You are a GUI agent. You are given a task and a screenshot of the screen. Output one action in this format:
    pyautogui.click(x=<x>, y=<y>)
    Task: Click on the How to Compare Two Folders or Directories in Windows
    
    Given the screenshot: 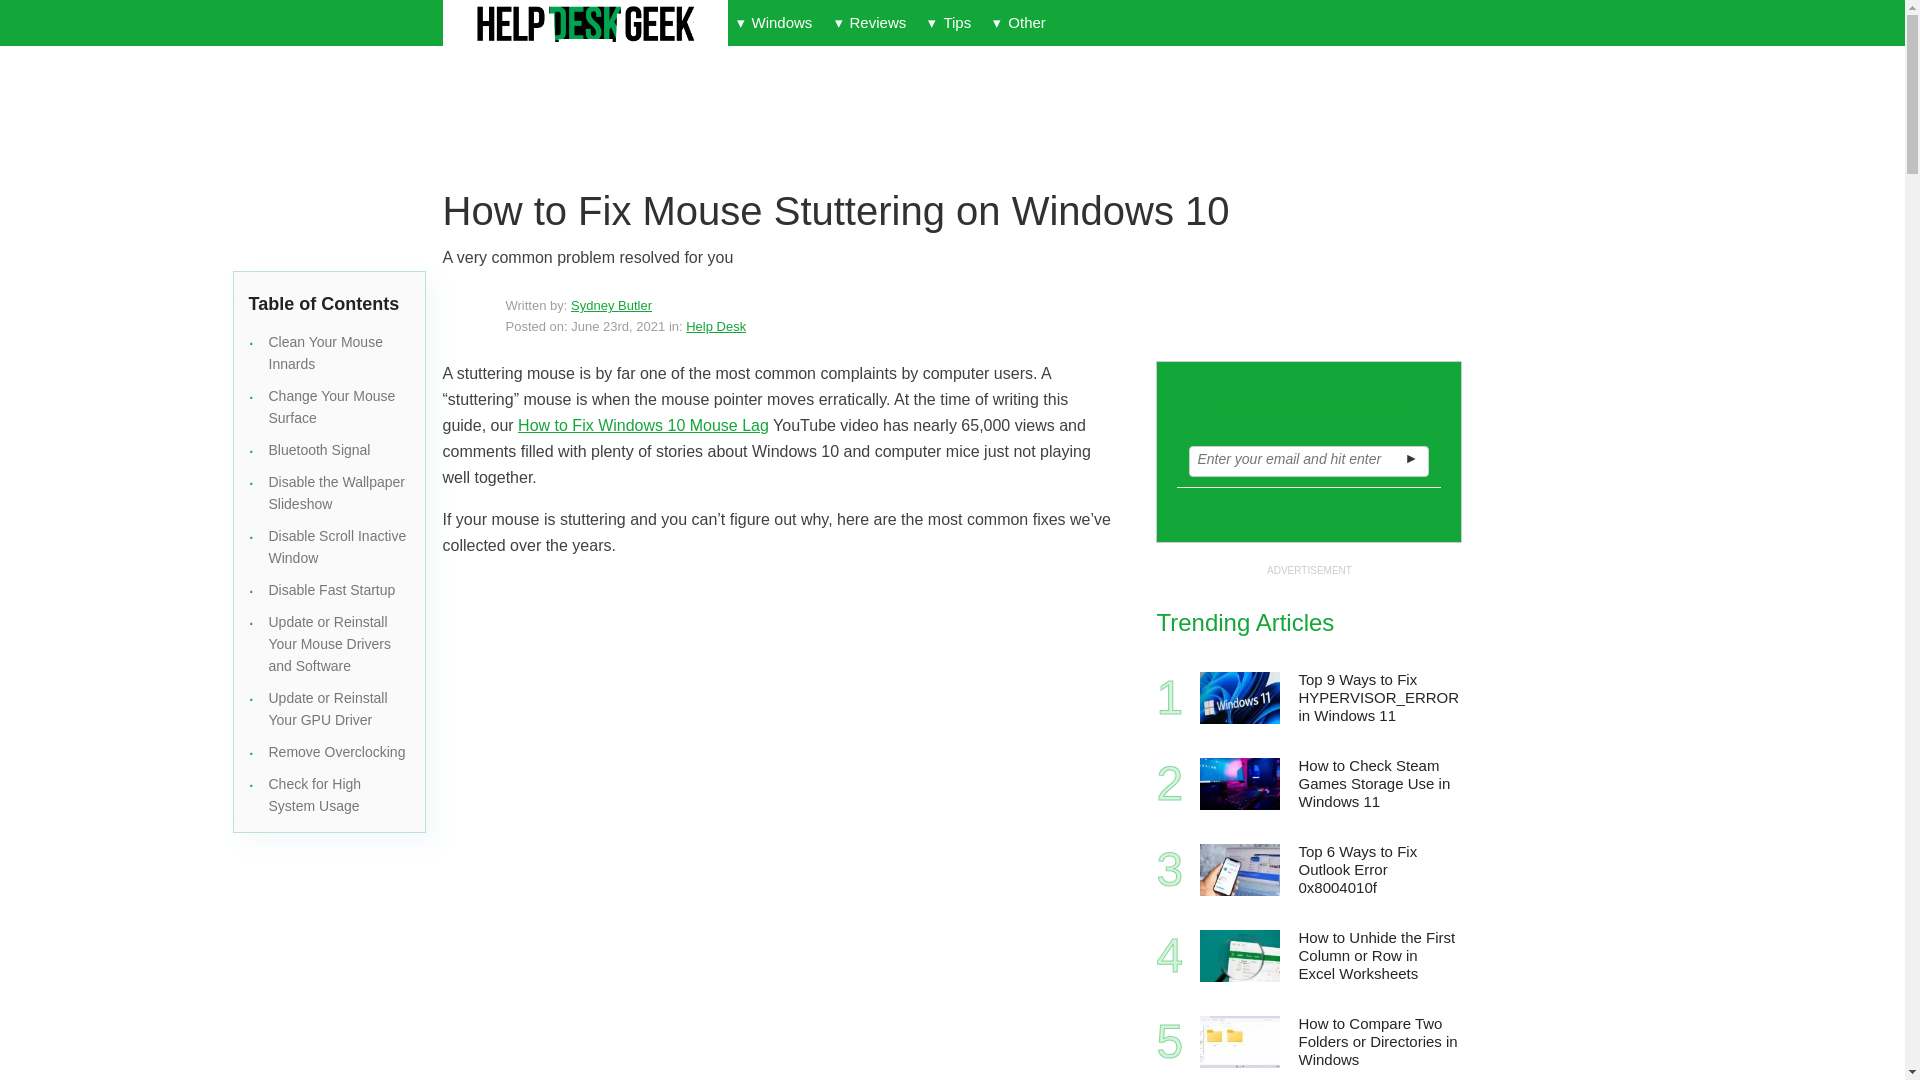 What is the action you would take?
    pyautogui.click(x=1240, y=1042)
    